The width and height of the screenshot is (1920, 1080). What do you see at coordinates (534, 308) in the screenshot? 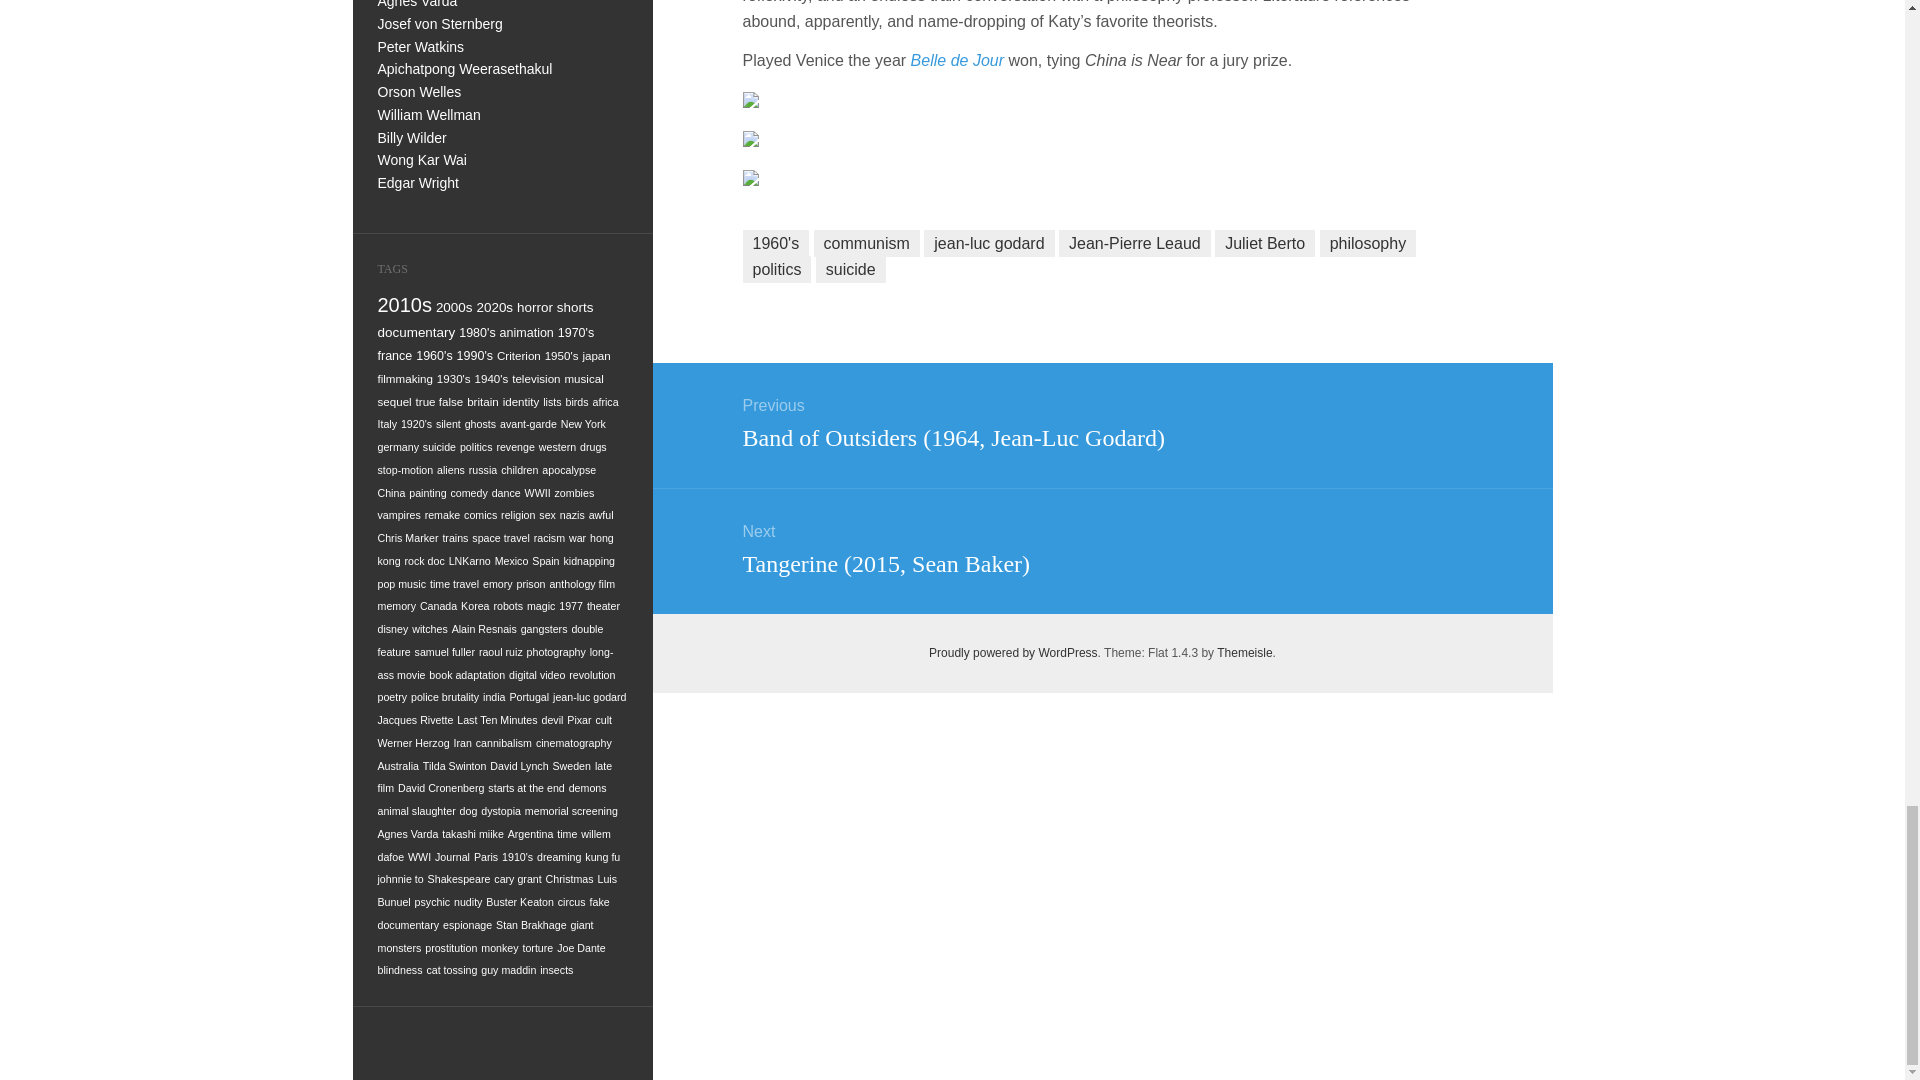
I see `338 topics` at bounding box center [534, 308].